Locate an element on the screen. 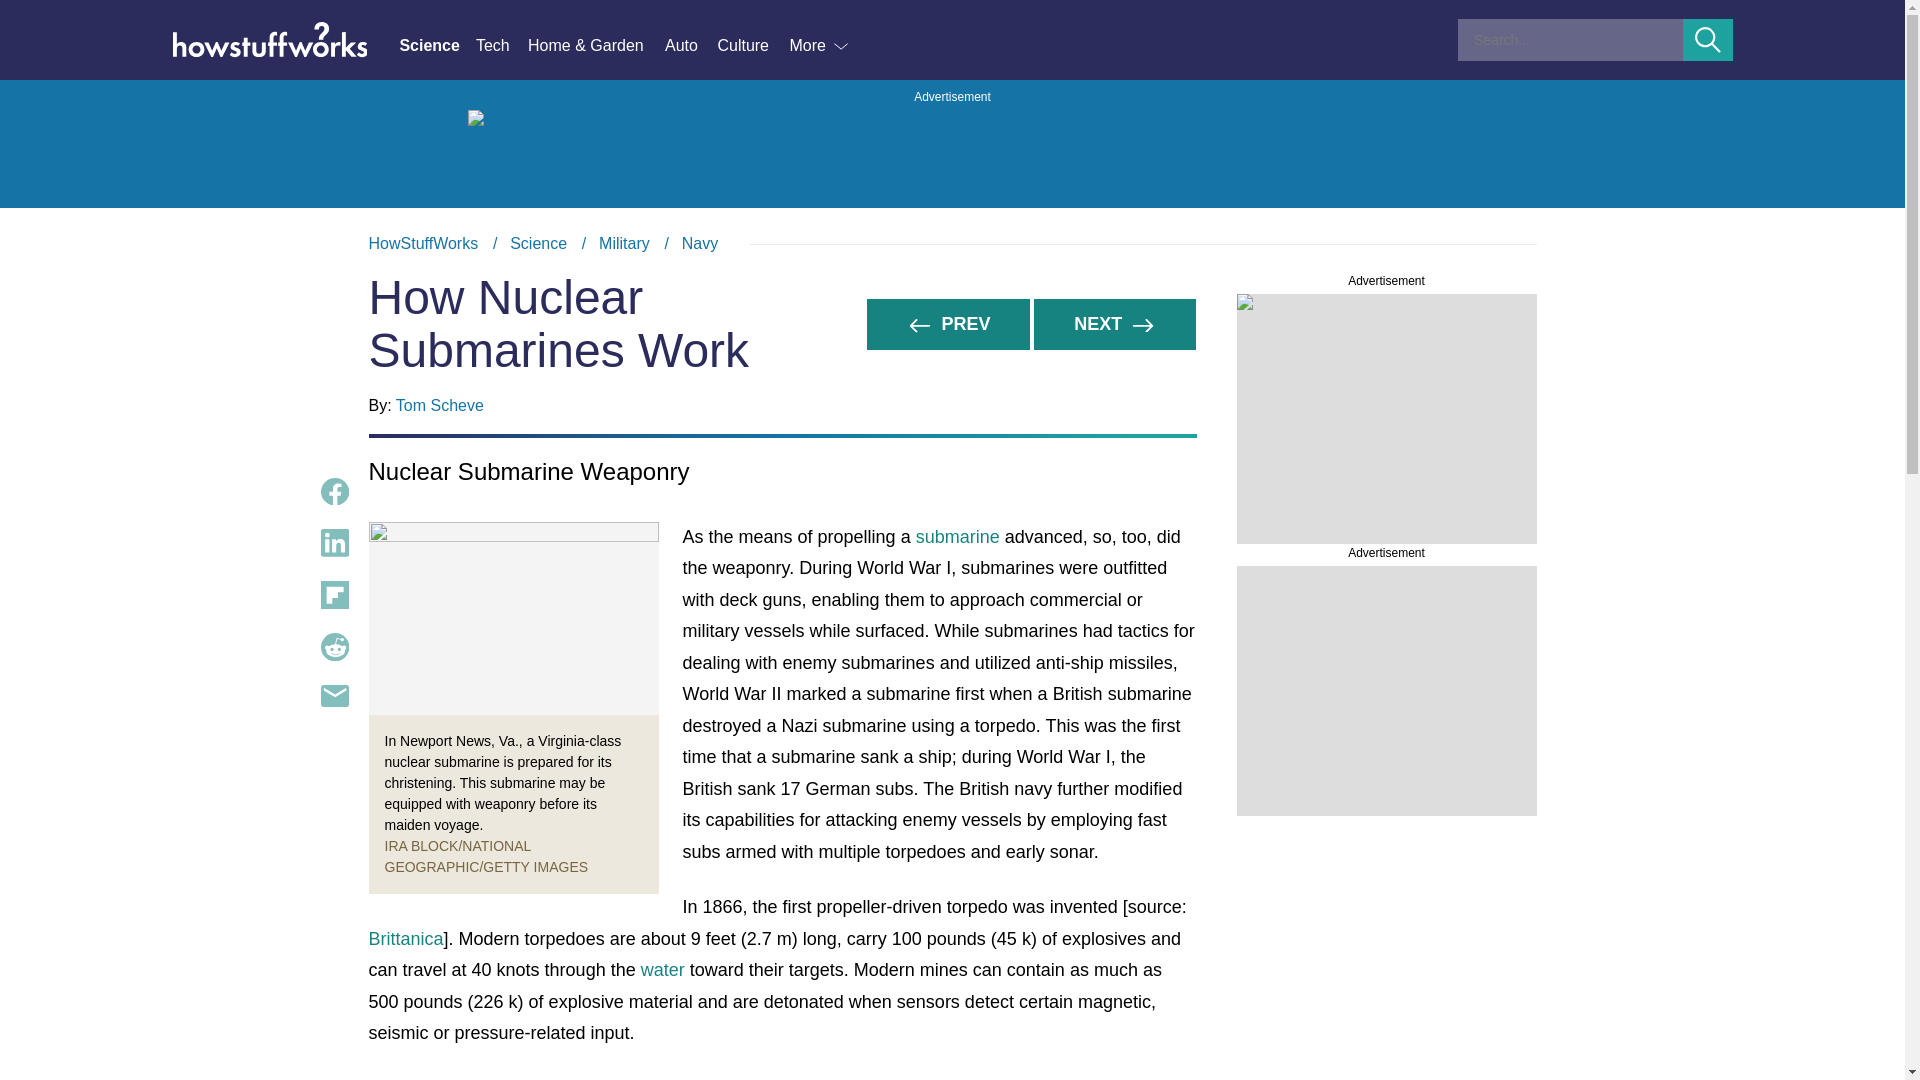  Tech is located at coordinates (502, 46).